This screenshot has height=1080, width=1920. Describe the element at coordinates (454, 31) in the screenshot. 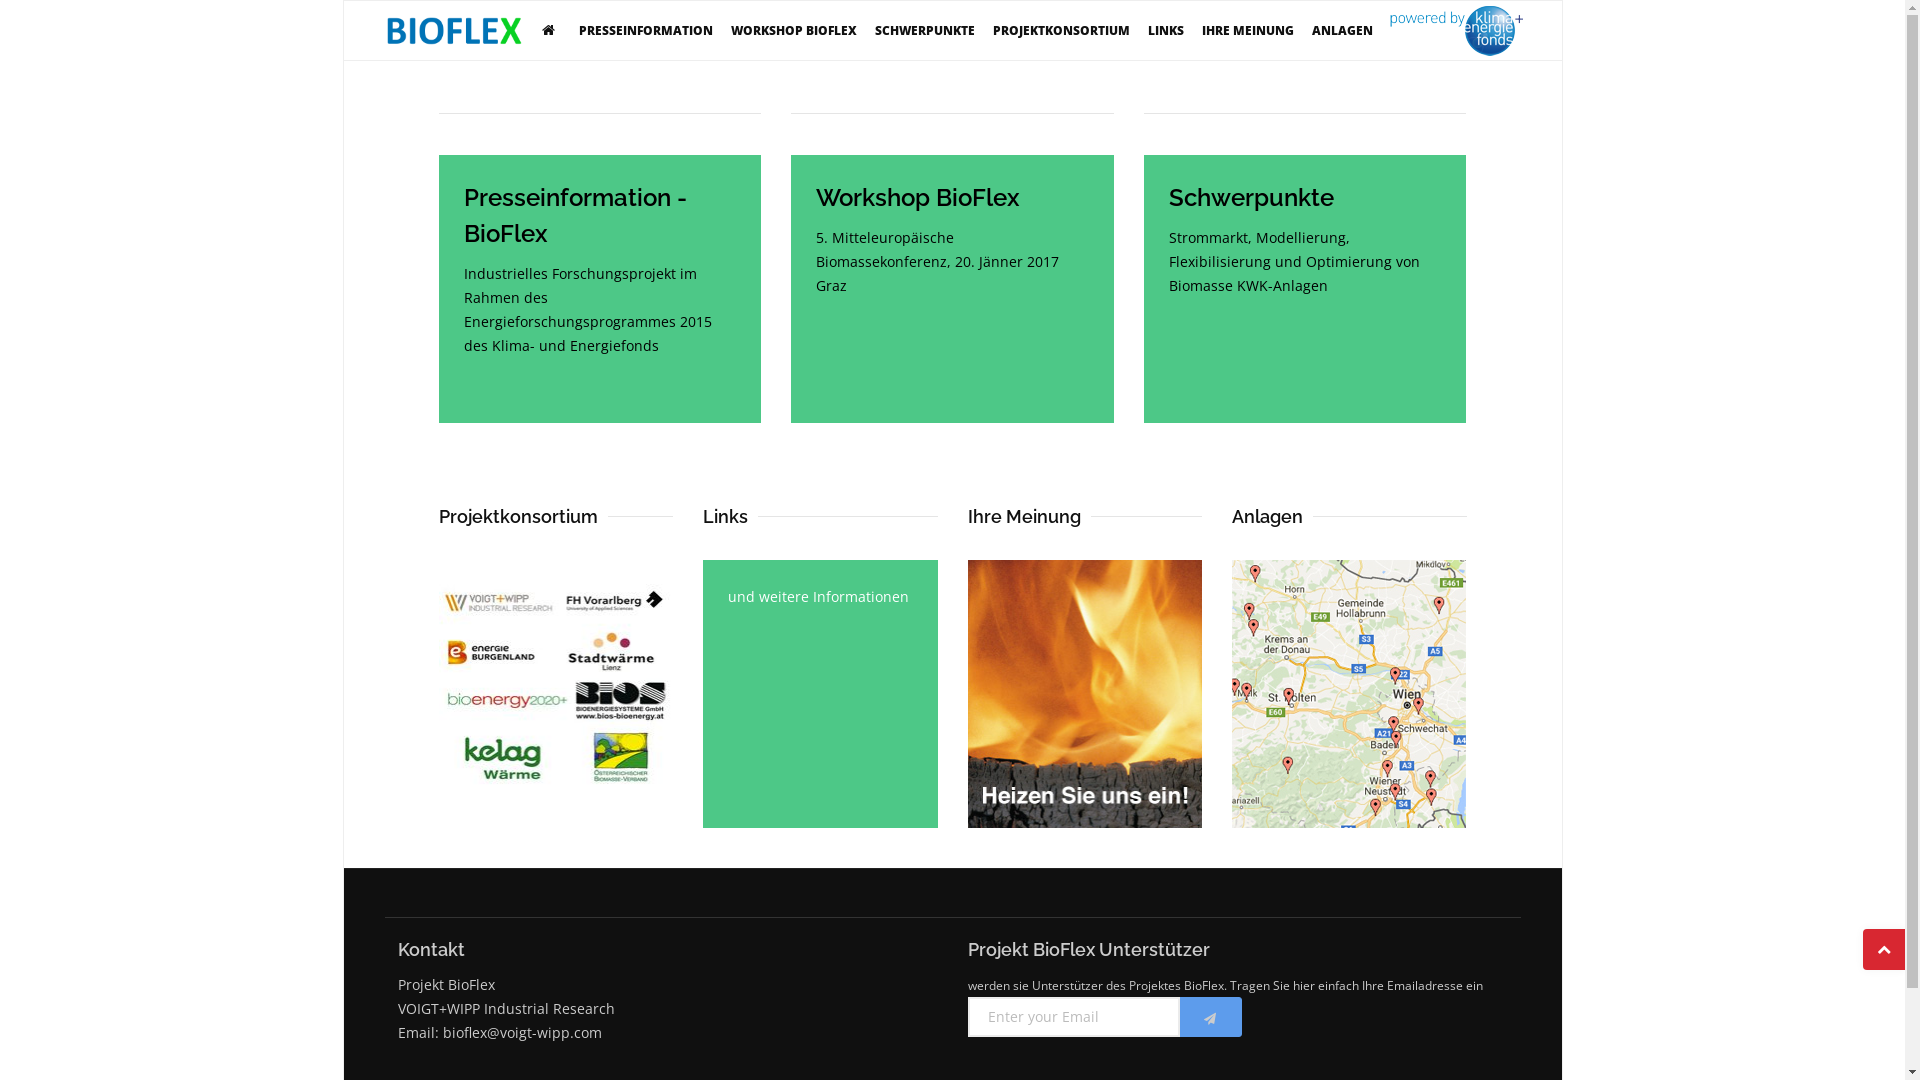

I see `Bioflex` at that location.